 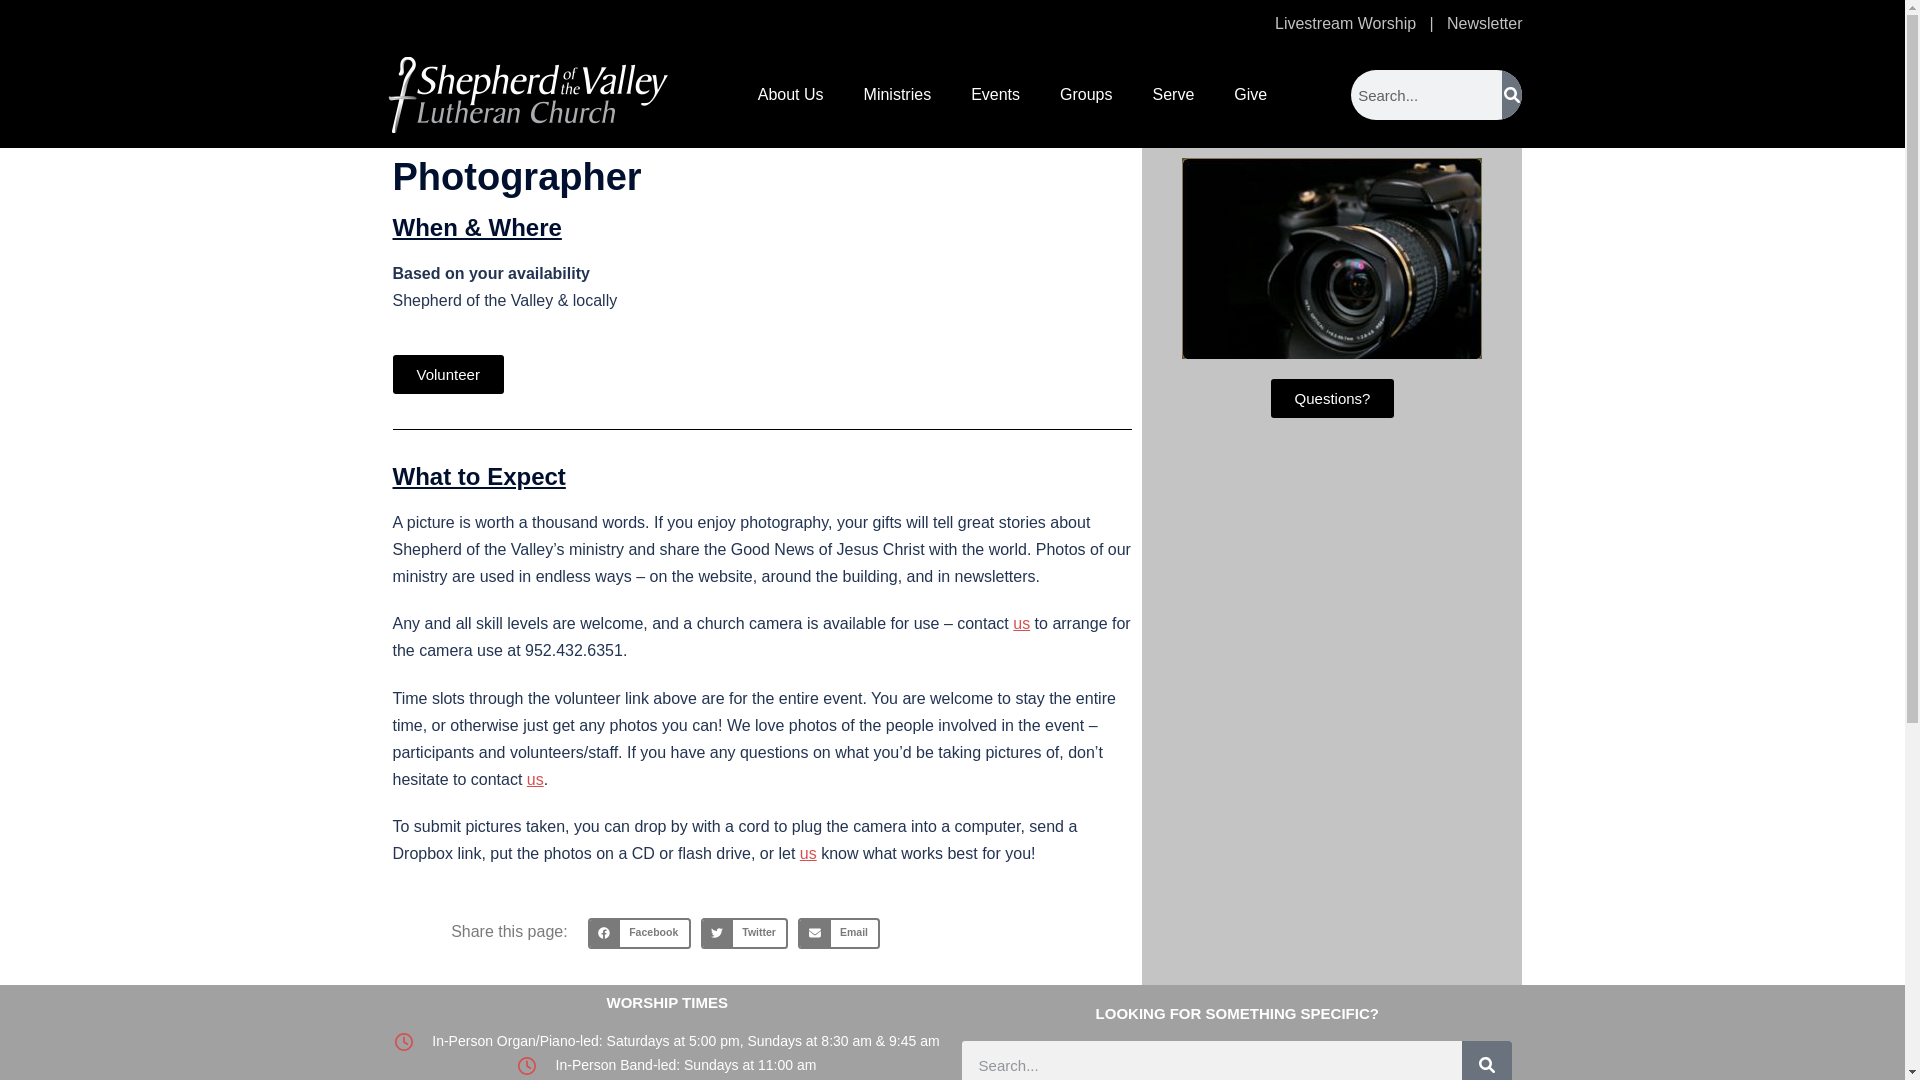 What do you see at coordinates (1333, 398) in the screenshot?
I see `Questions?` at bounding box center [1333, 398].